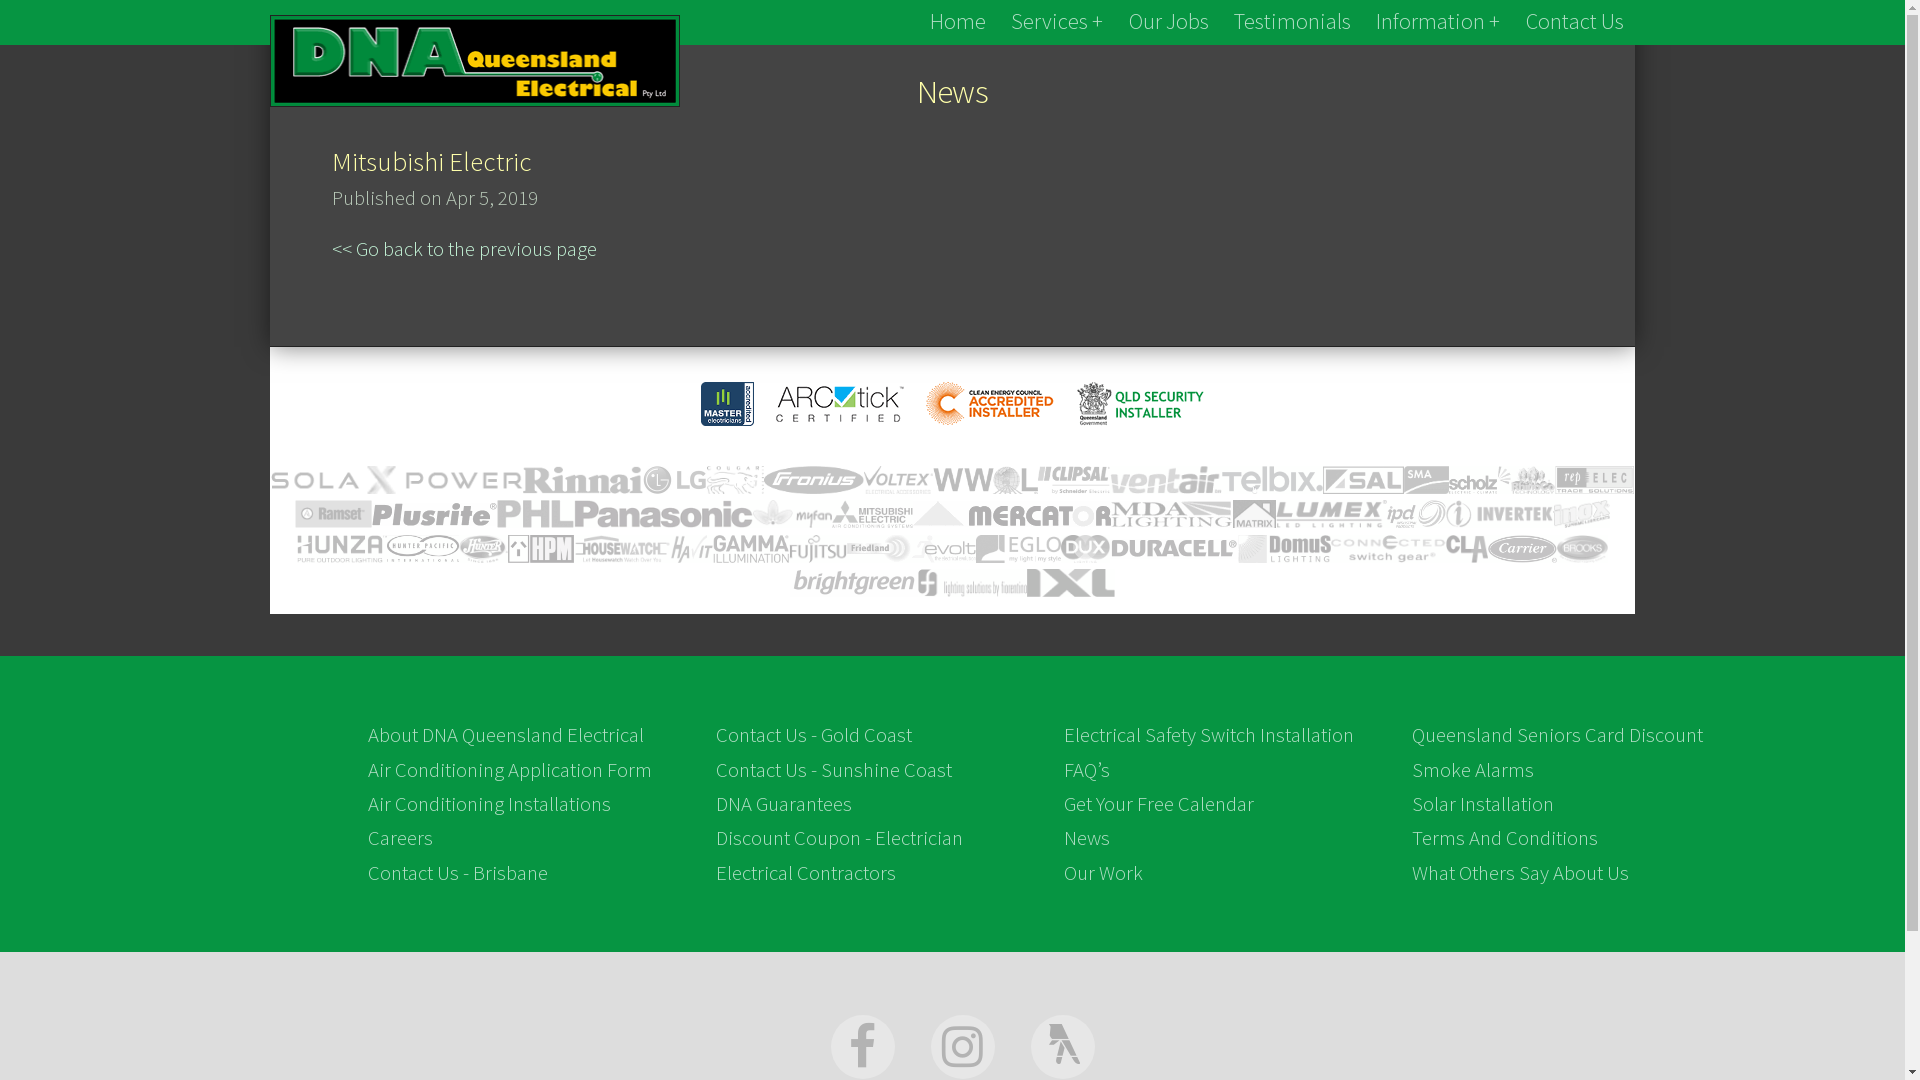 This screenshot has width=1920, height=1080. What do you see at coordinates (1140, 404) in the screenshot?
I see `QLD Security Installer` at bounding box center [1140, 404].